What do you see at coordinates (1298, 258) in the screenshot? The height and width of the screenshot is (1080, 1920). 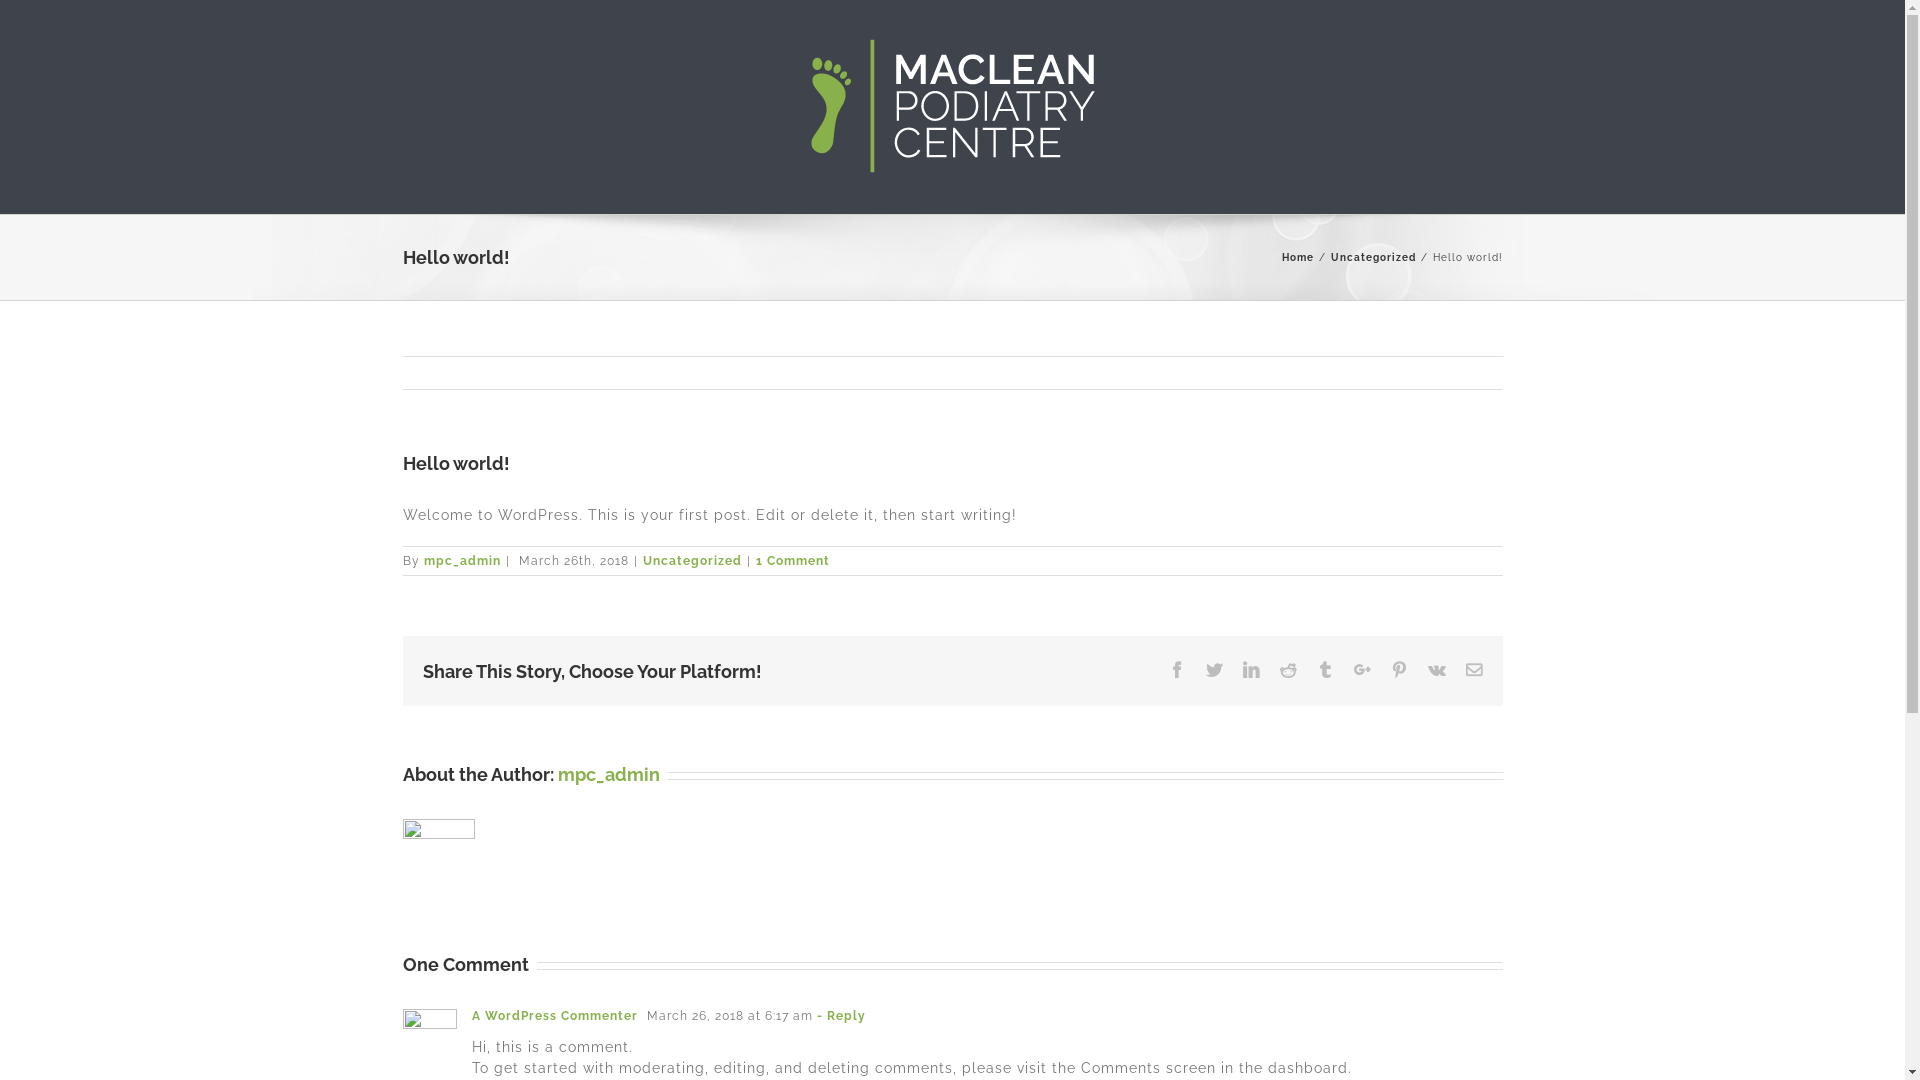 I see `Home` at bounding box center [1298, 258].